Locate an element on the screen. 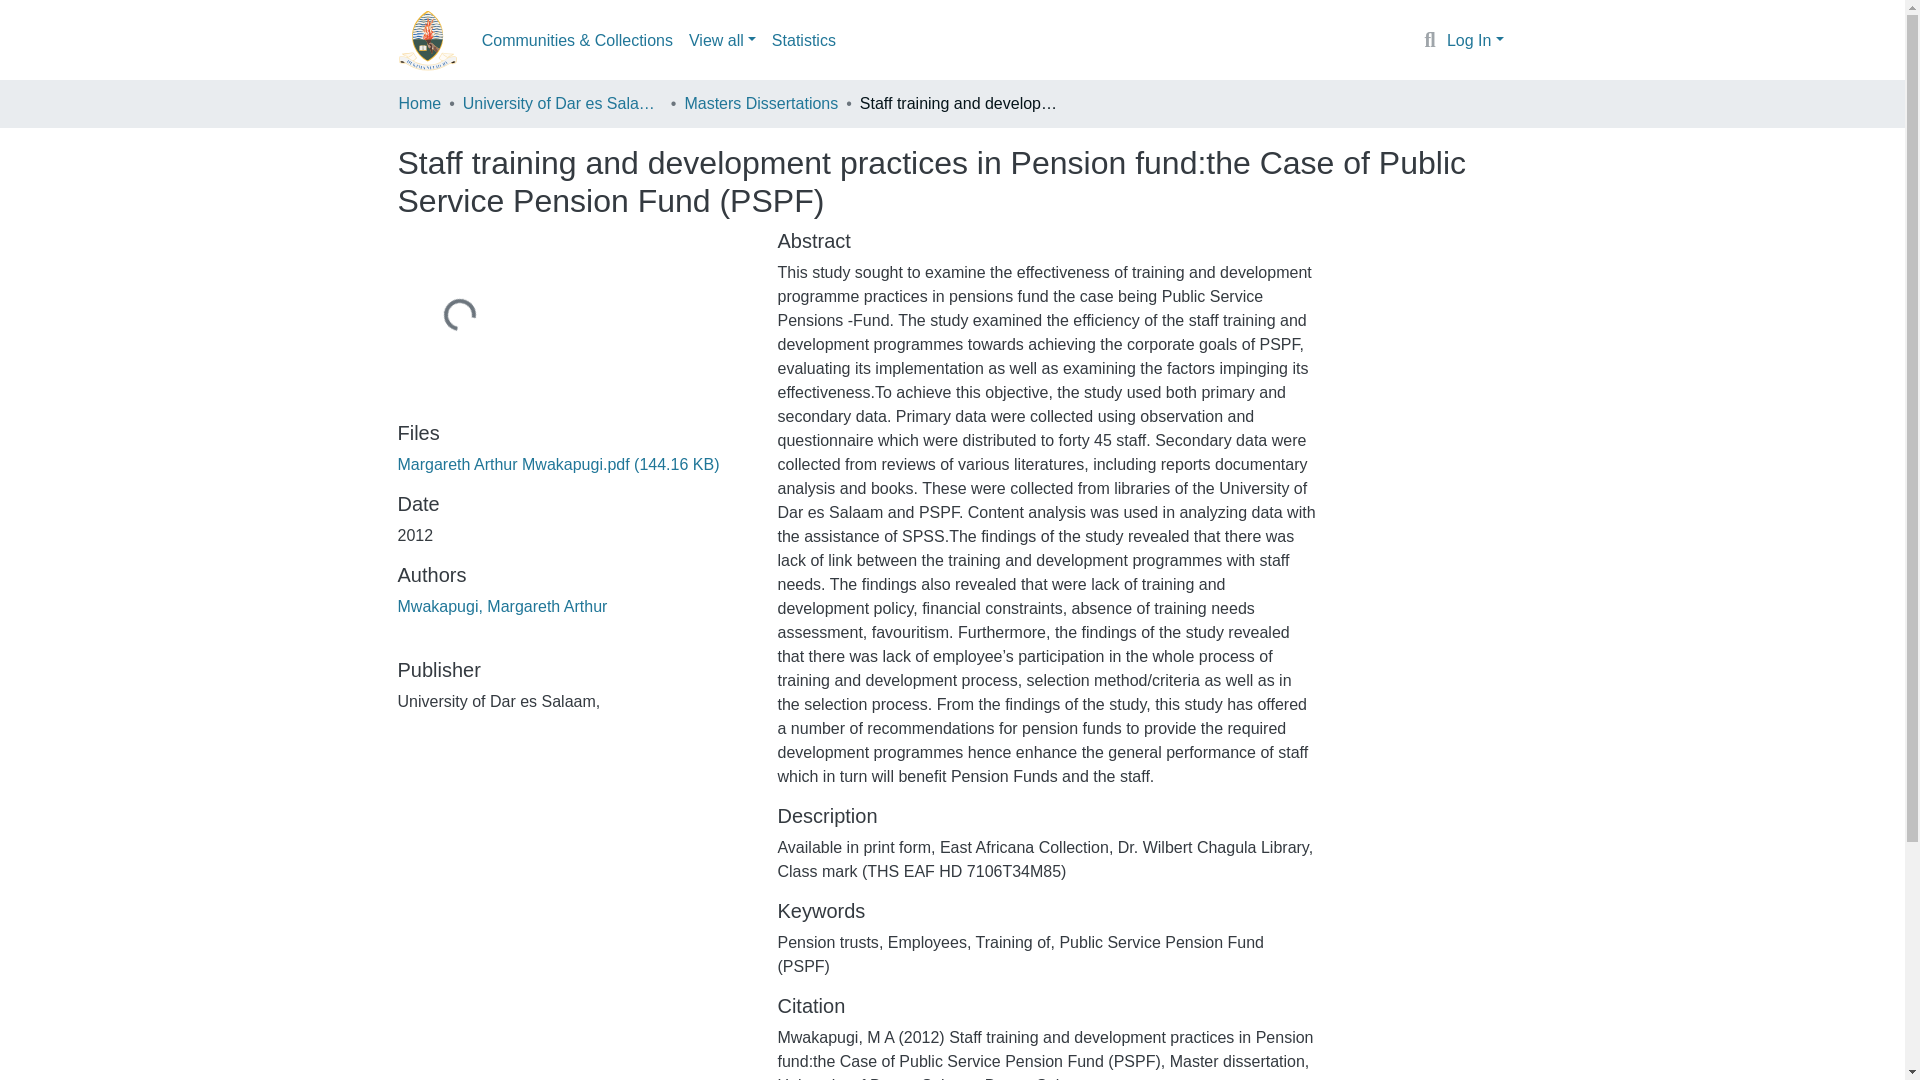 Image resolution: width=1920 pixels, height=1080 pixels. Log In is located at coordinates (1475, 40).